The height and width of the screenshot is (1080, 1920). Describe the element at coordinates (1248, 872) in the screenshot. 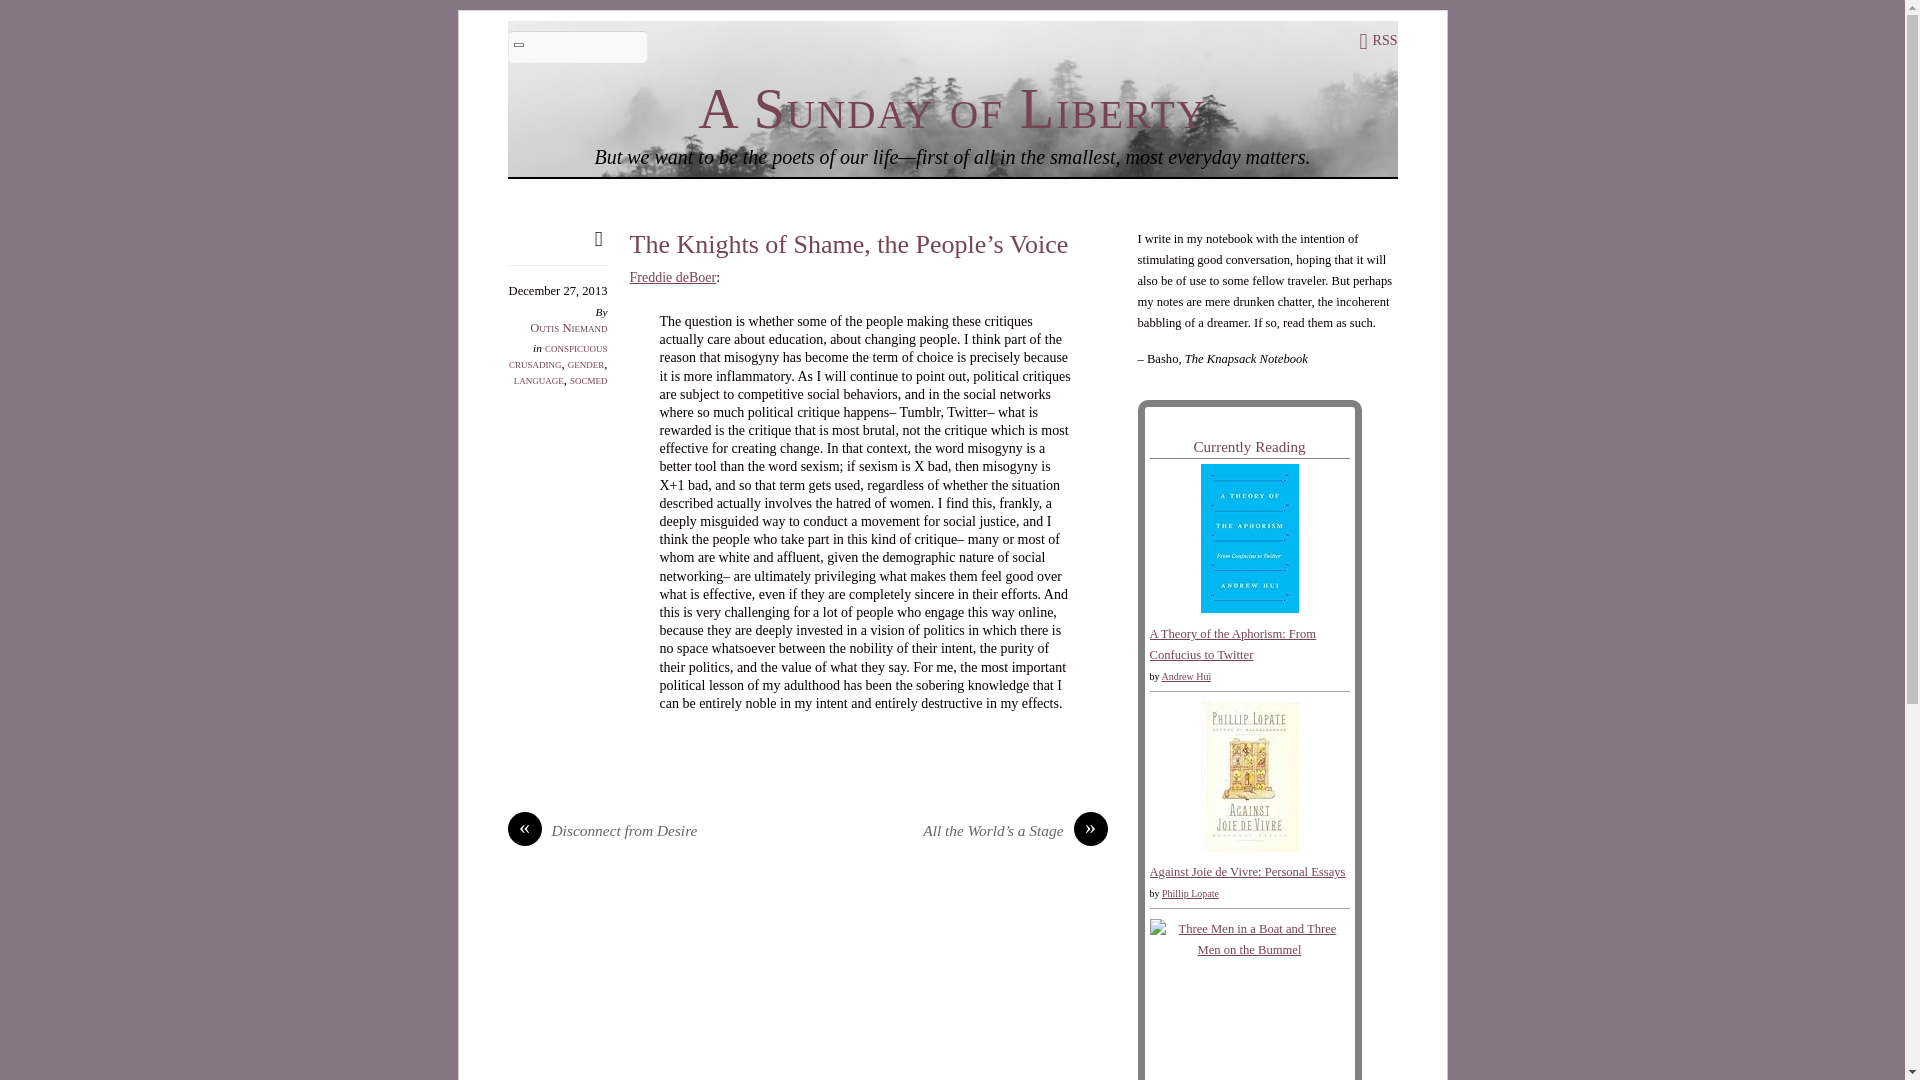

I see `Against Joie de Vivre: Personal Essays` at that location.